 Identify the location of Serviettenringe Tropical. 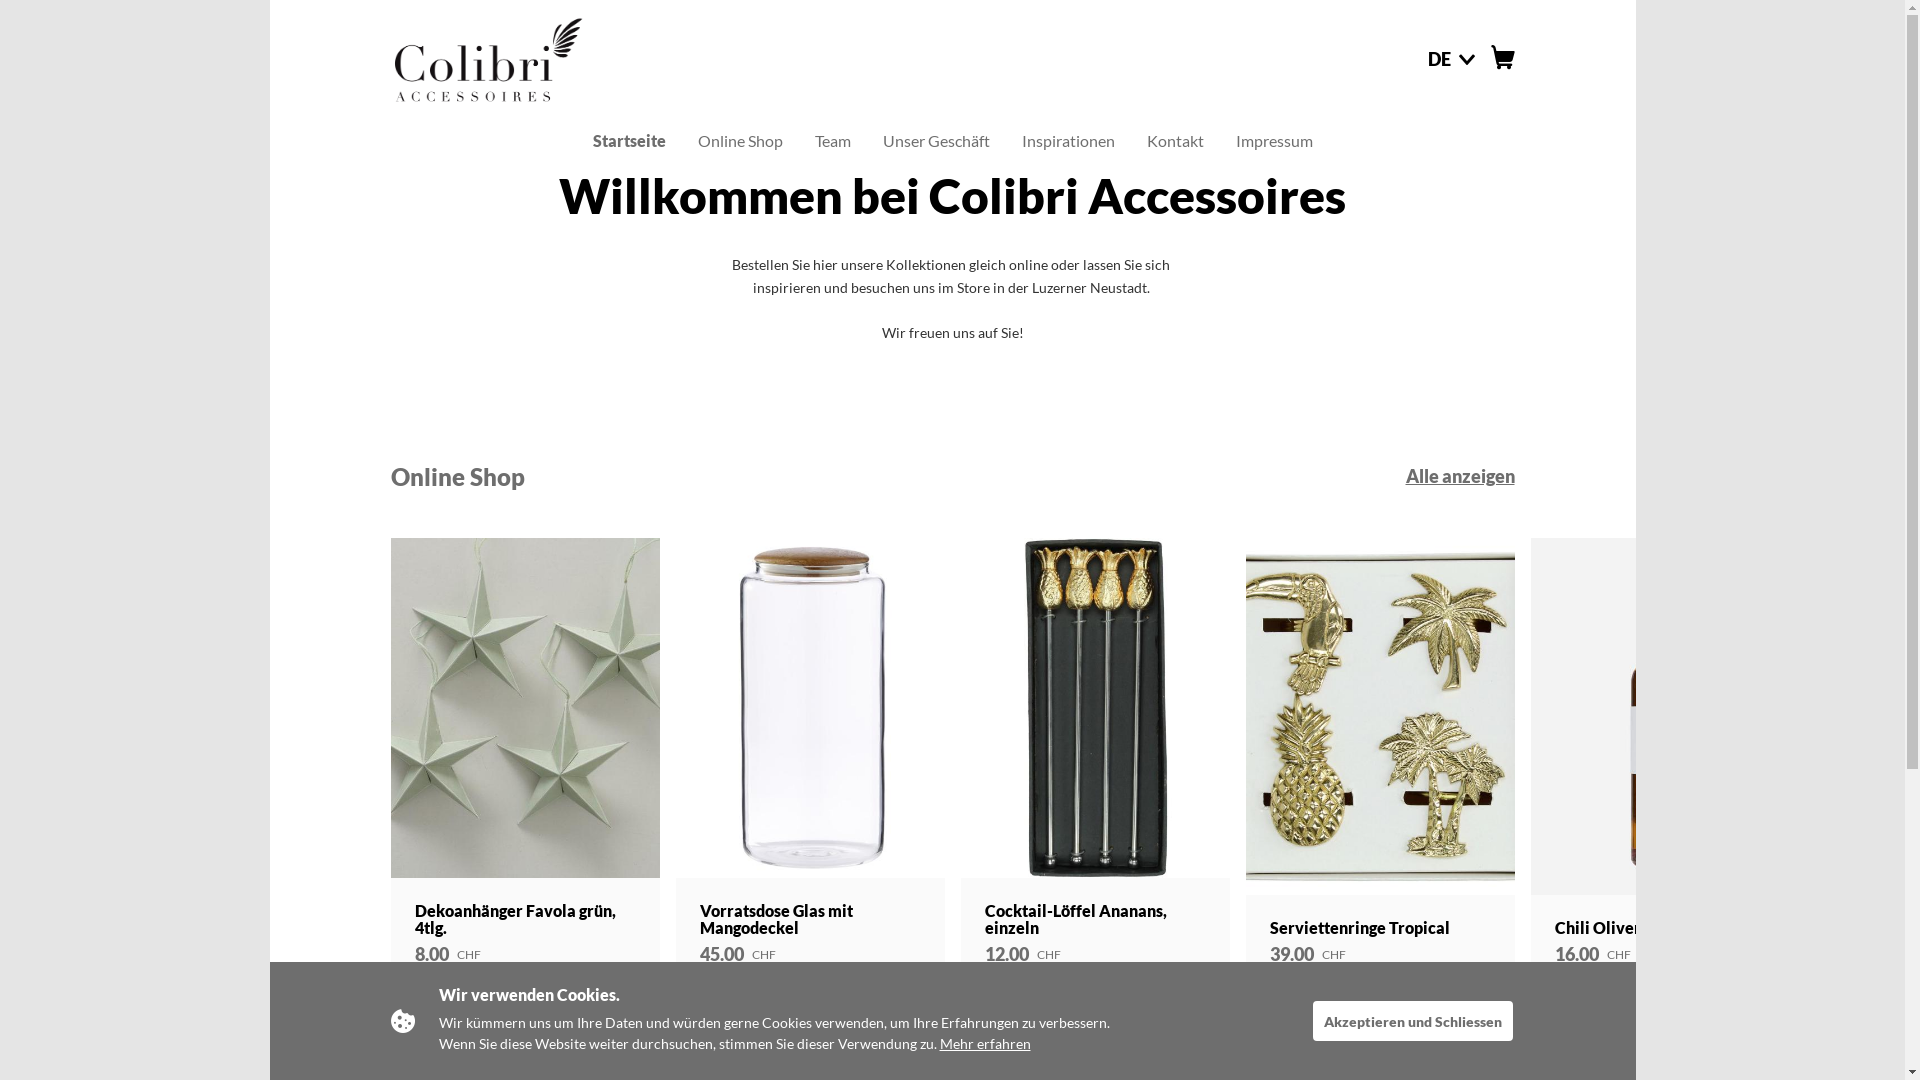
(1360, 928).